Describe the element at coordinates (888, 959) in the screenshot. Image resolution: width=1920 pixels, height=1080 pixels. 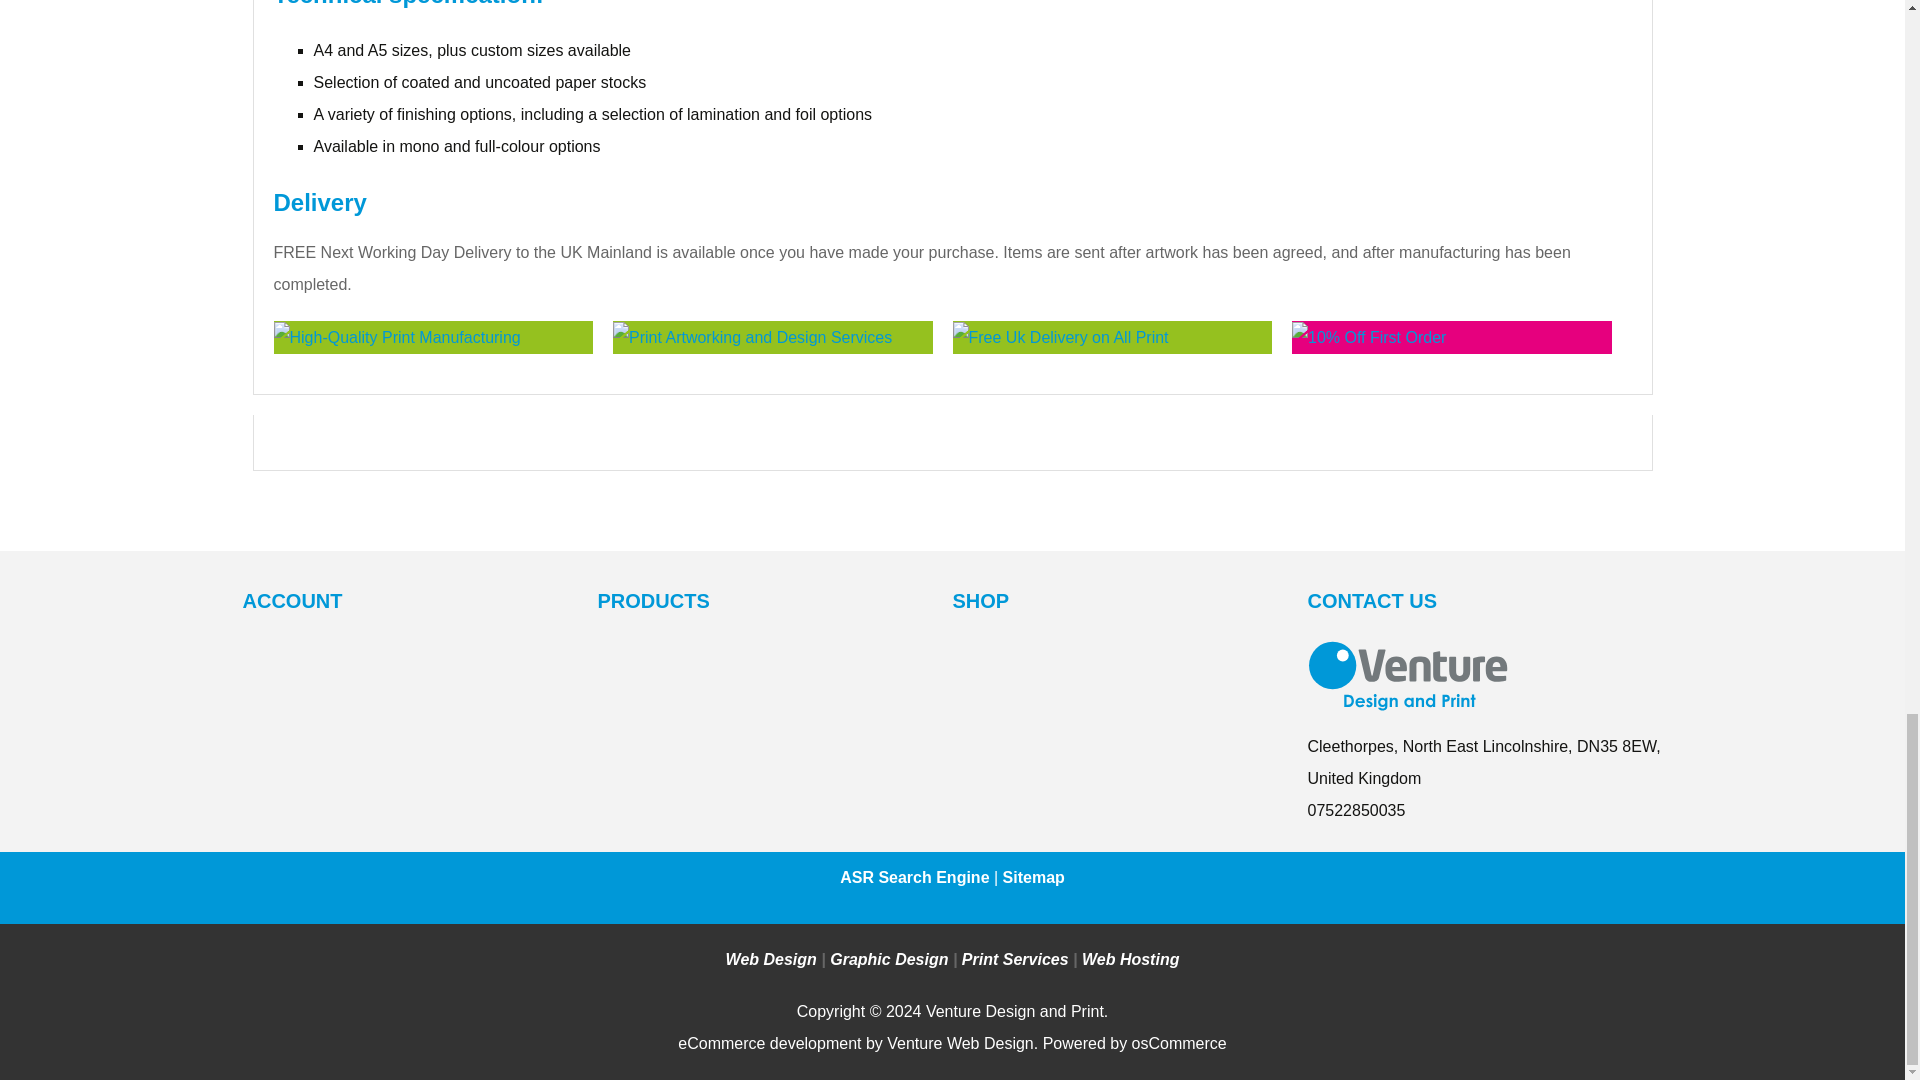
I see `Graphic Design` at that location.